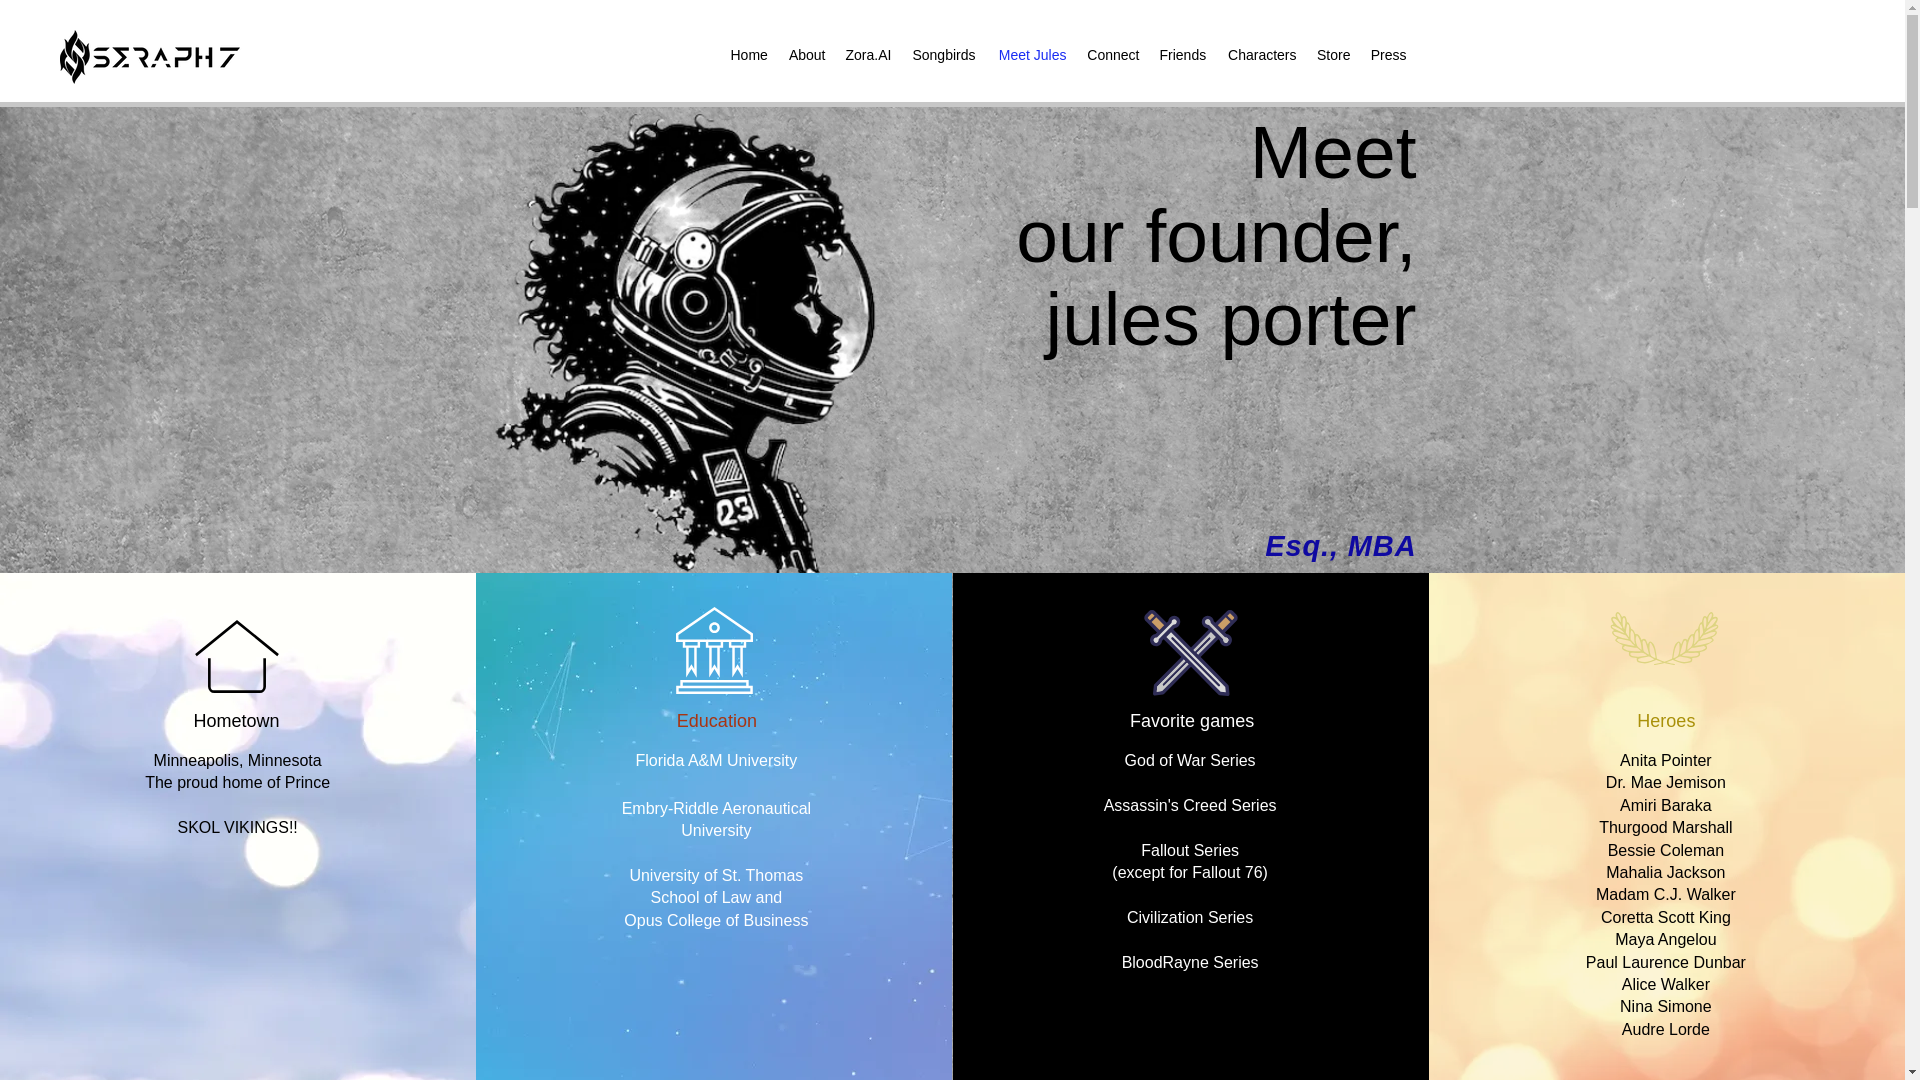  What do you see at coordinates (1112, 54) in the screenshot?
I see `Connect` at bounding box center [1112, 54].